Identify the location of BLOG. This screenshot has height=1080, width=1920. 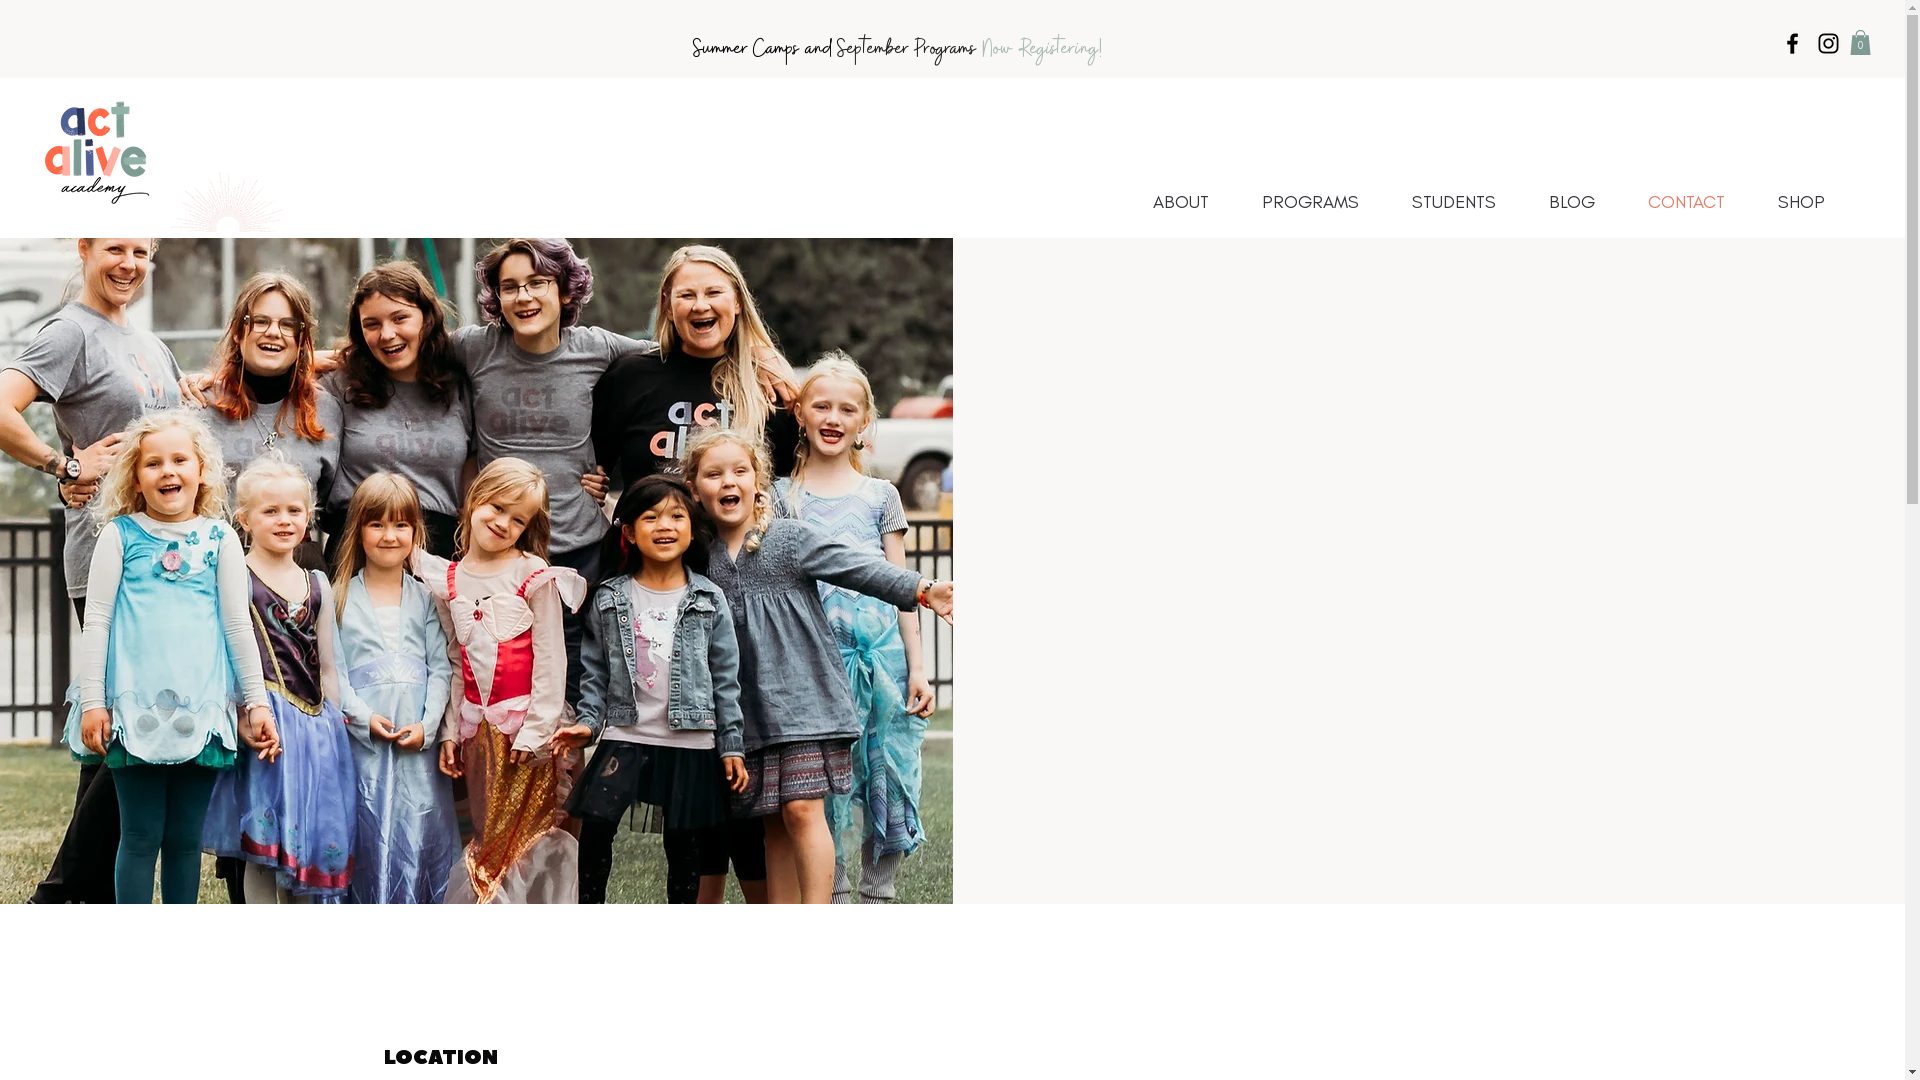
(1588, 202).